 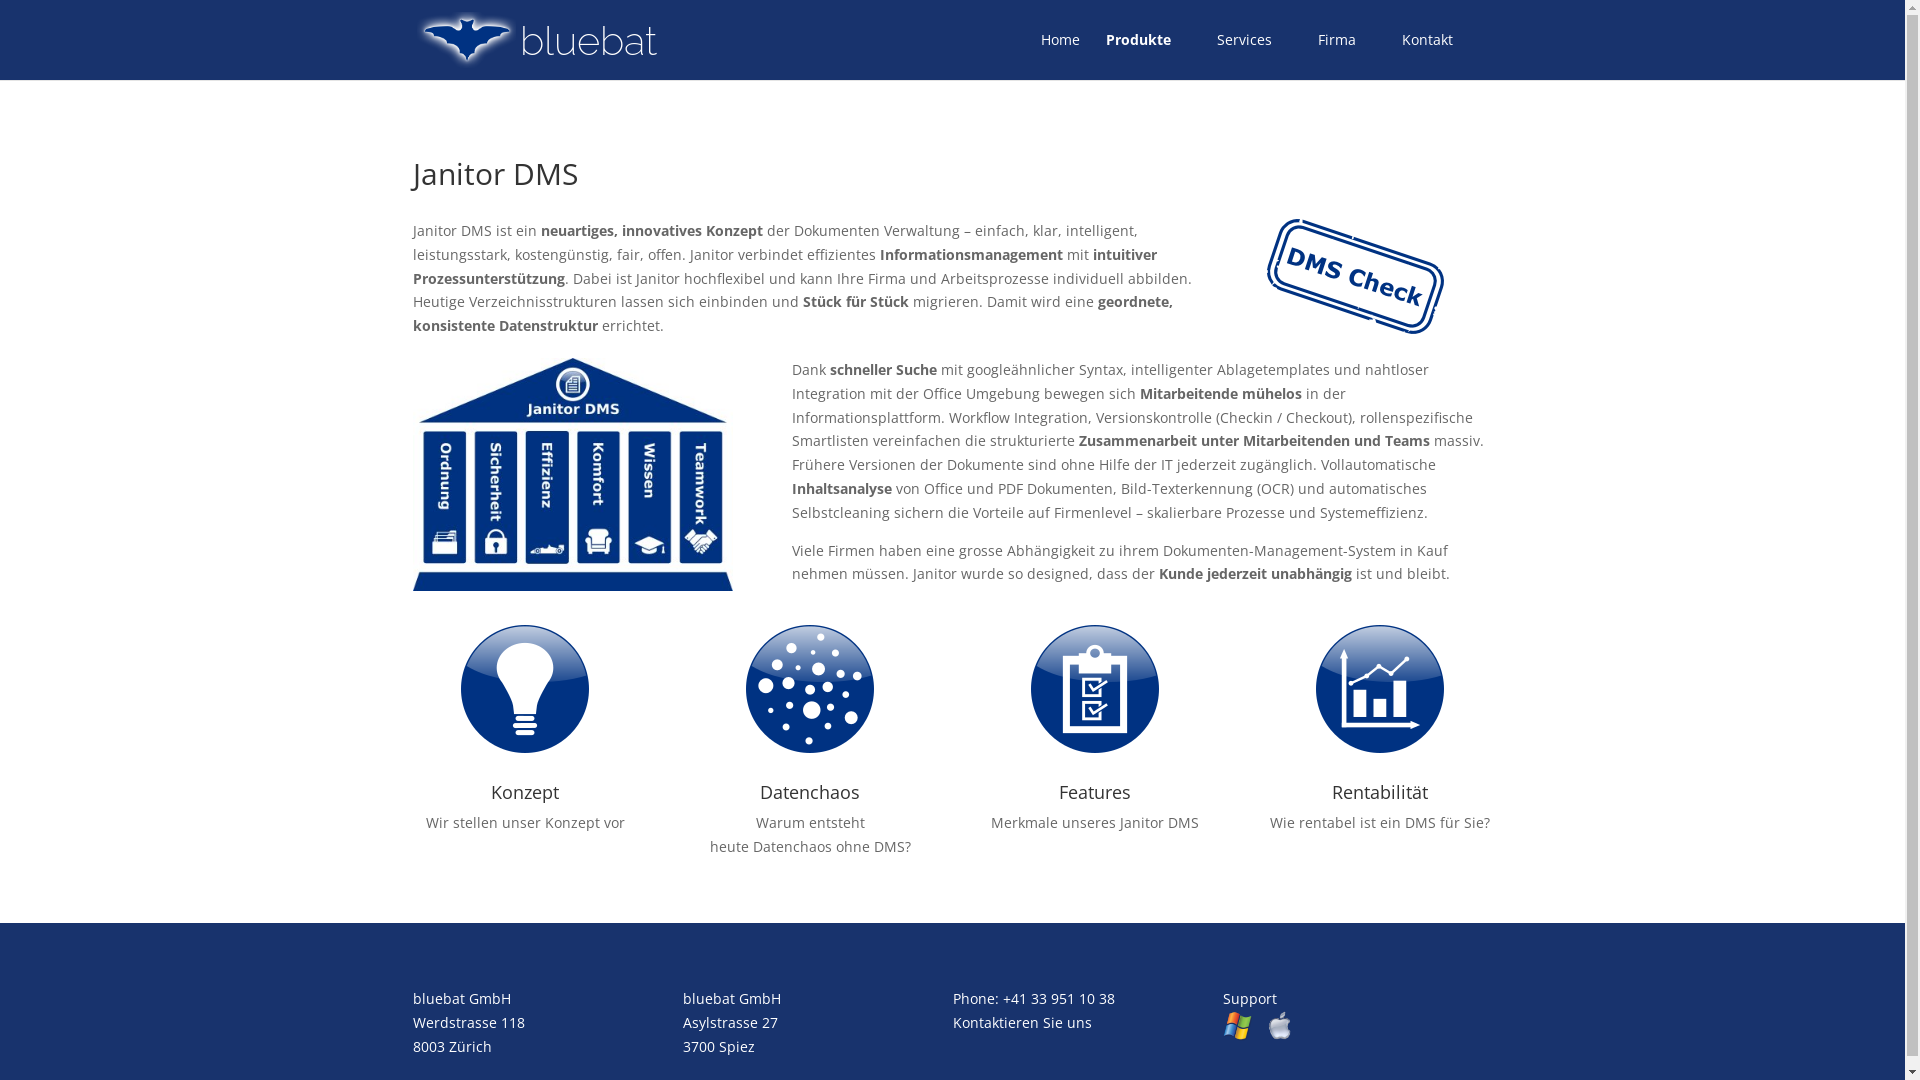 I want to click on Datenchaos, so click(x=810, y=792).